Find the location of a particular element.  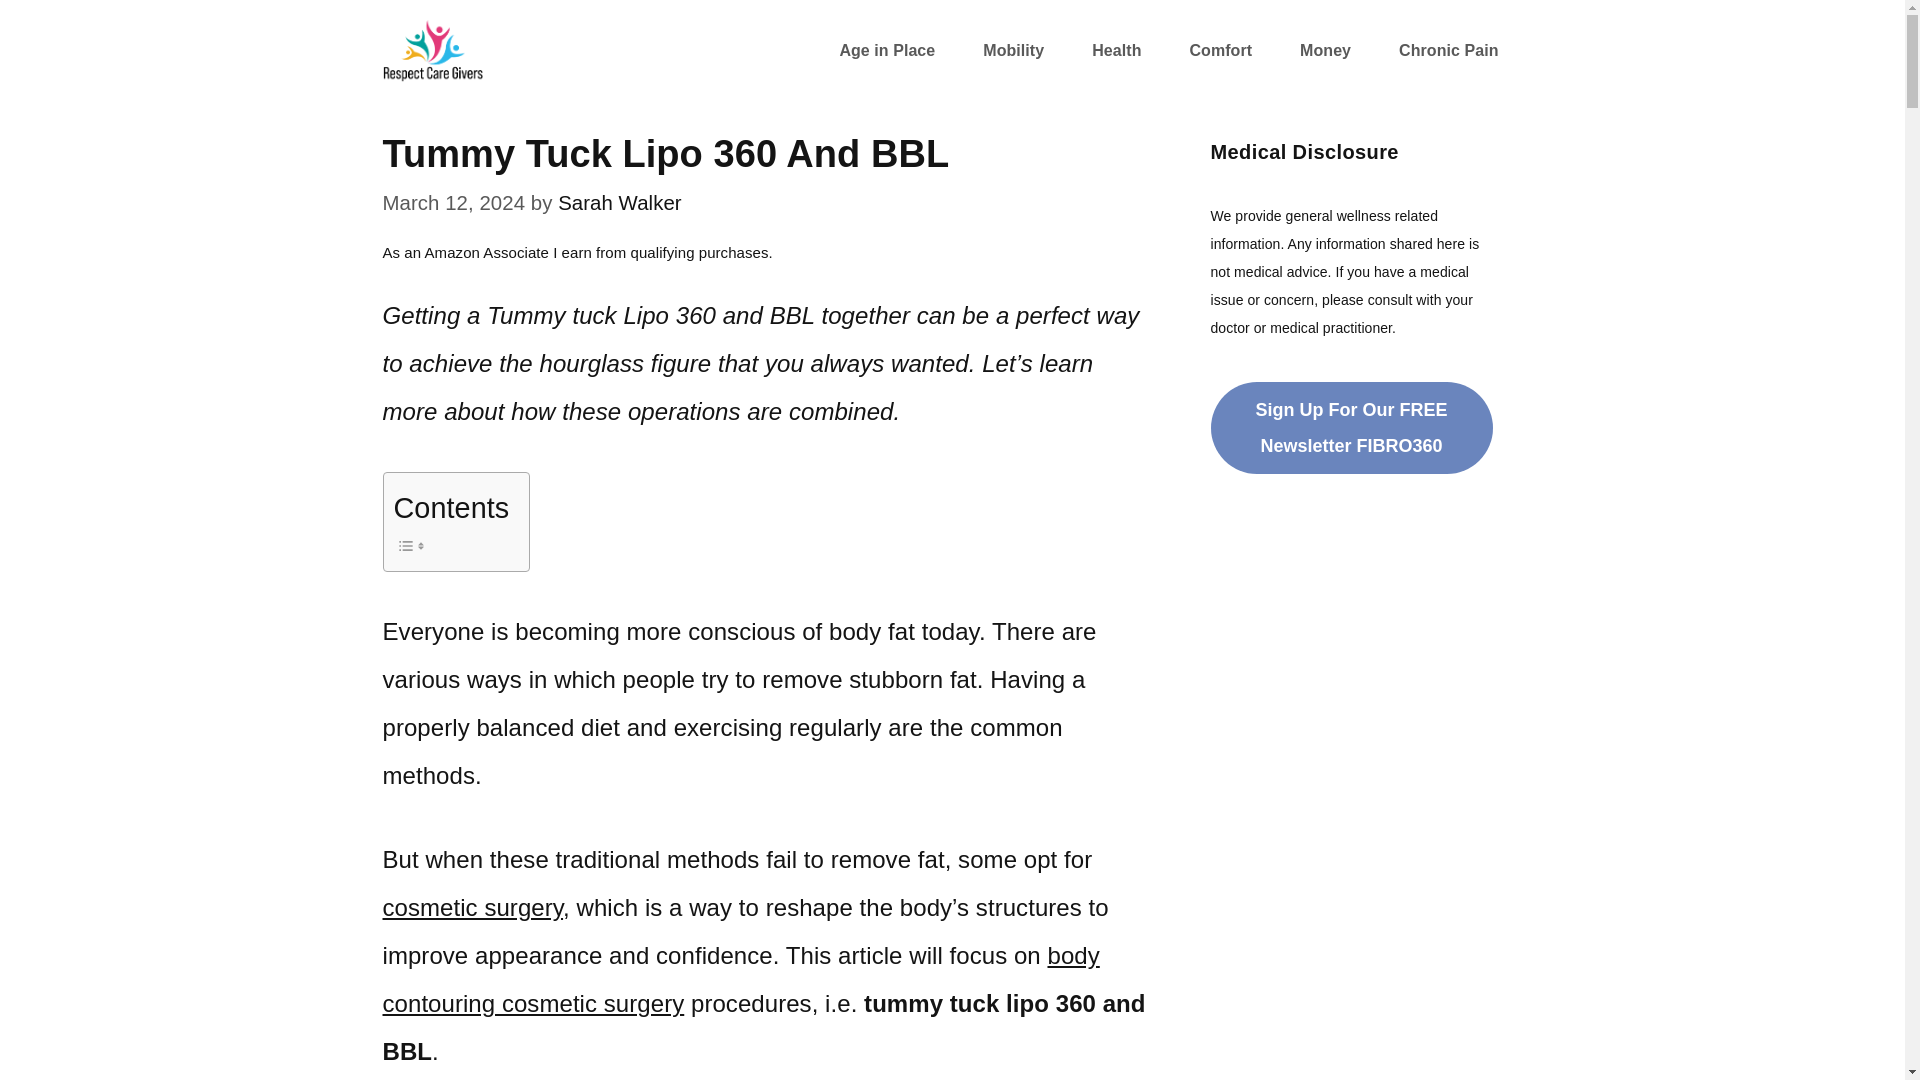

Chronic Pain is located at coordinates (1448, 50).